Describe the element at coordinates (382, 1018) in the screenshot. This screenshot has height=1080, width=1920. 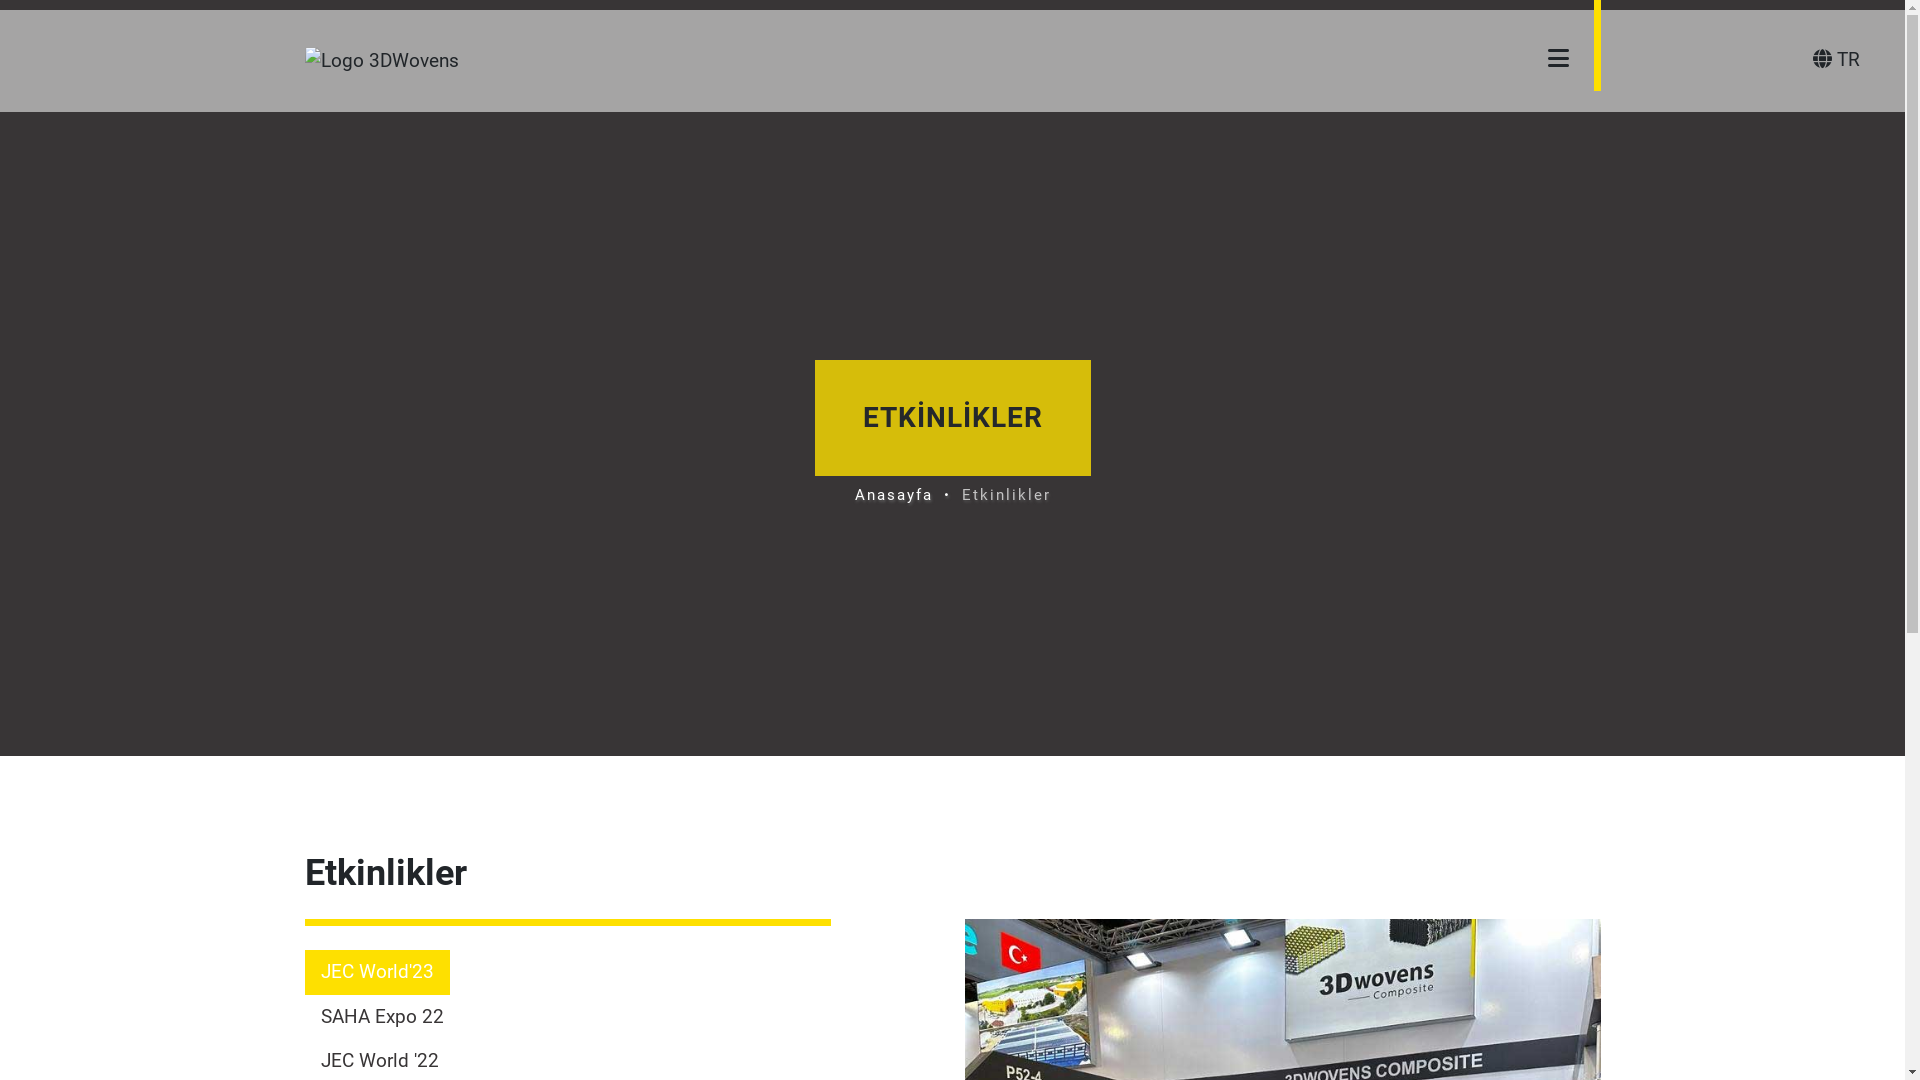
I see `SAHA Expo 22` at that location.